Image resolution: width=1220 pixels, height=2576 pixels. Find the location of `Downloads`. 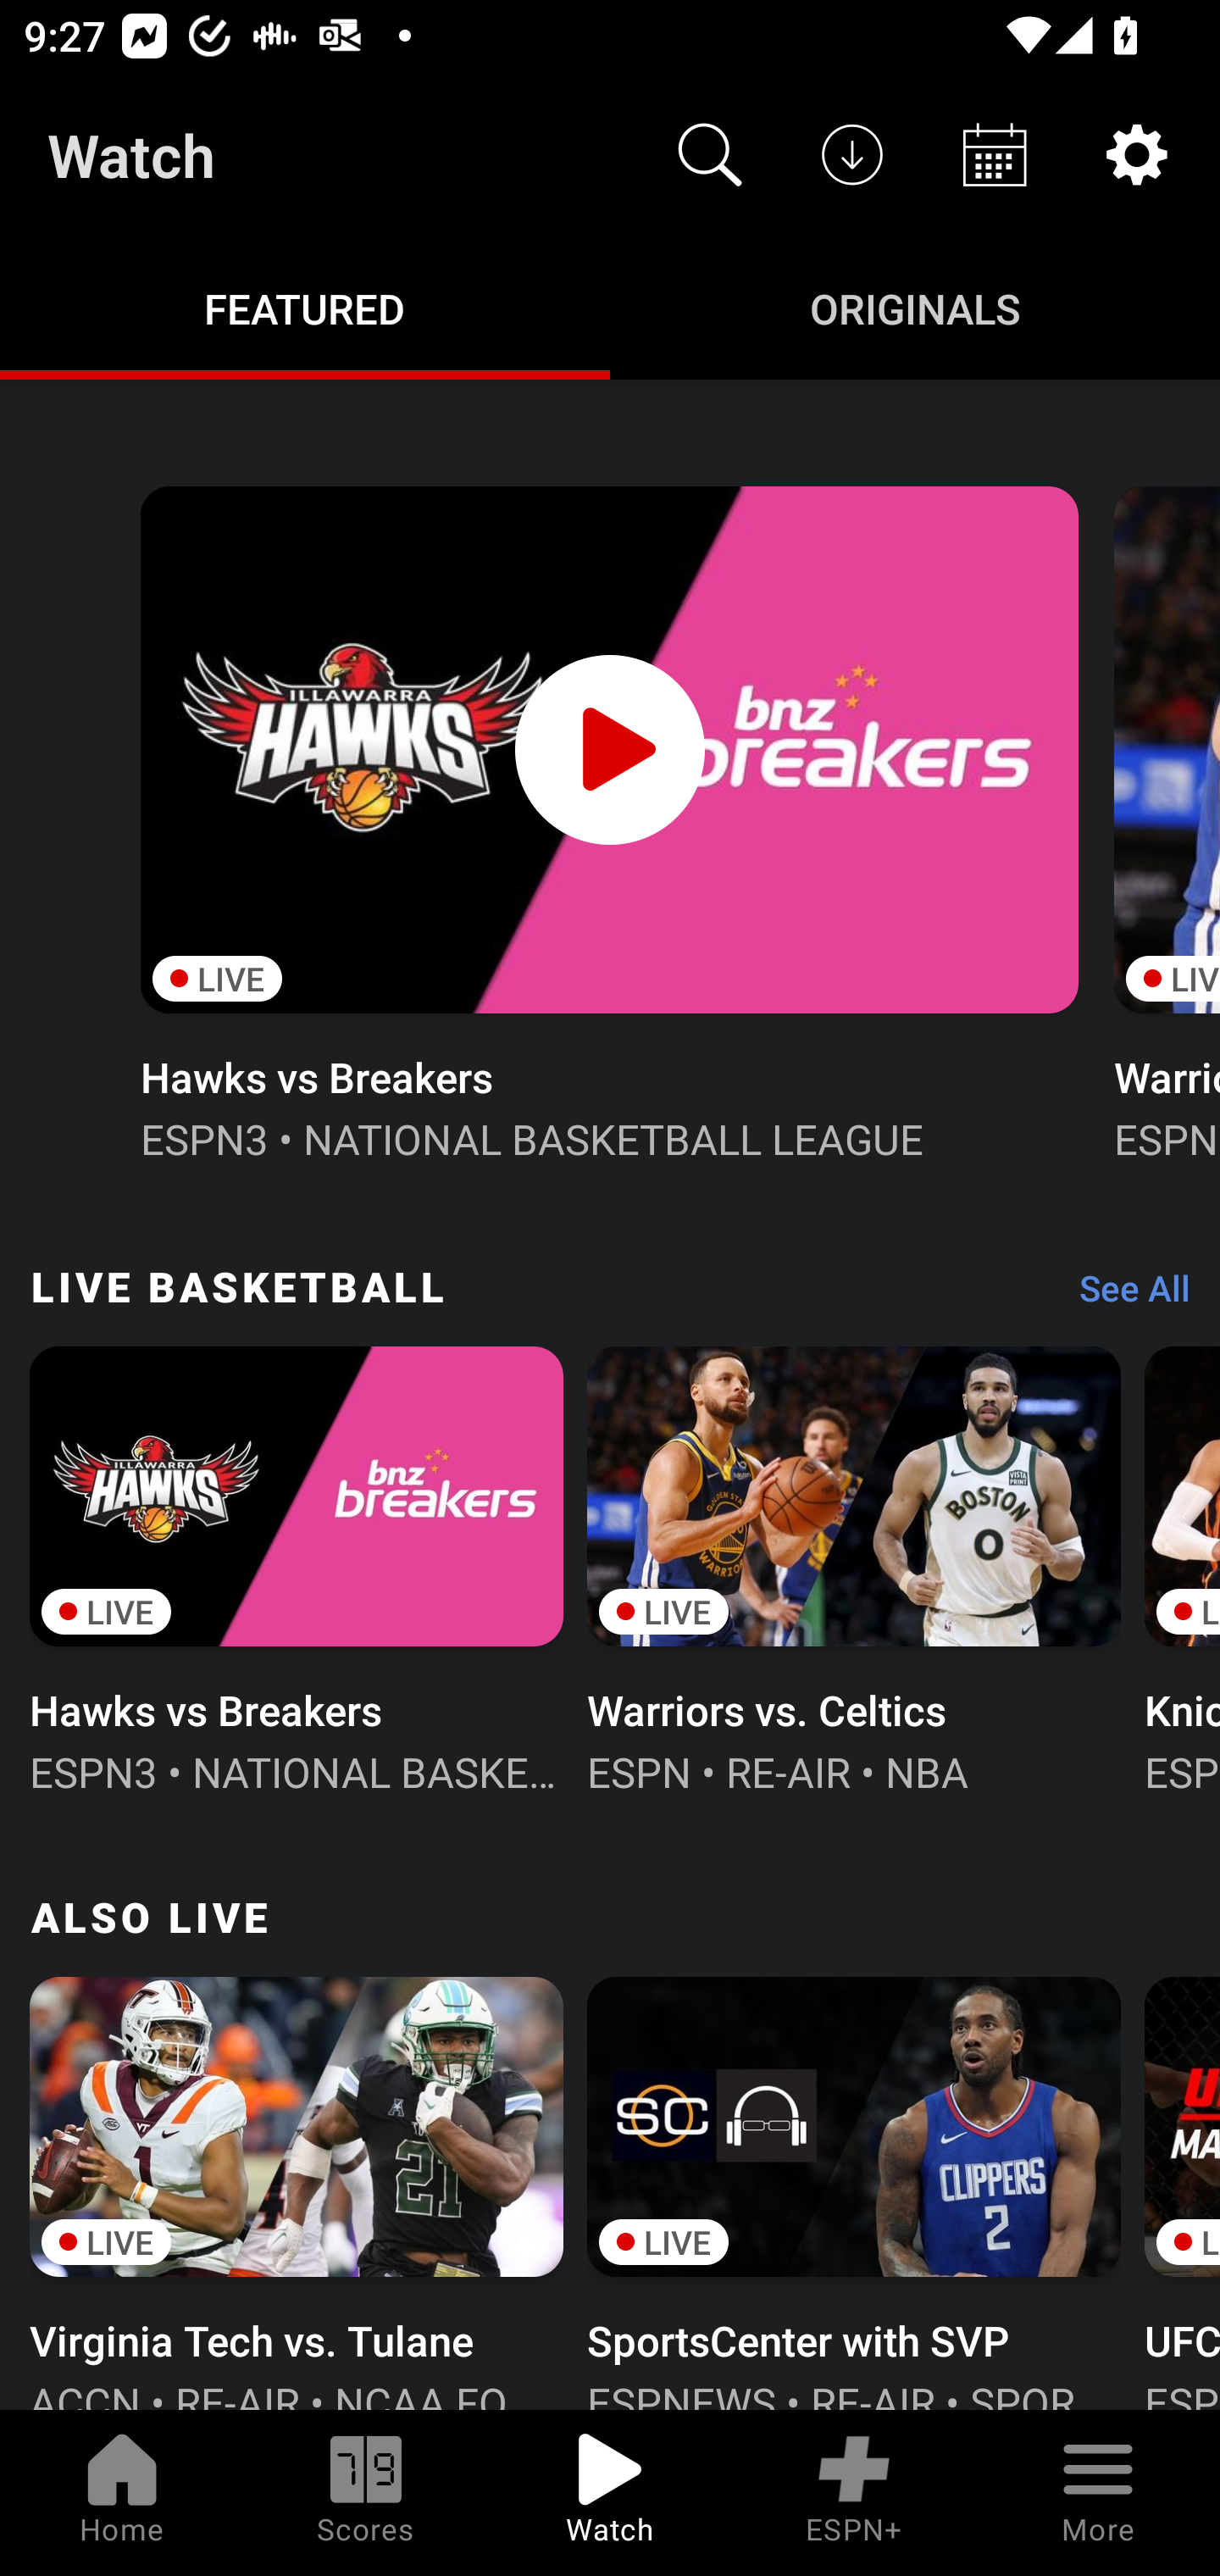

Downloads is located at coordinates (852, 154).